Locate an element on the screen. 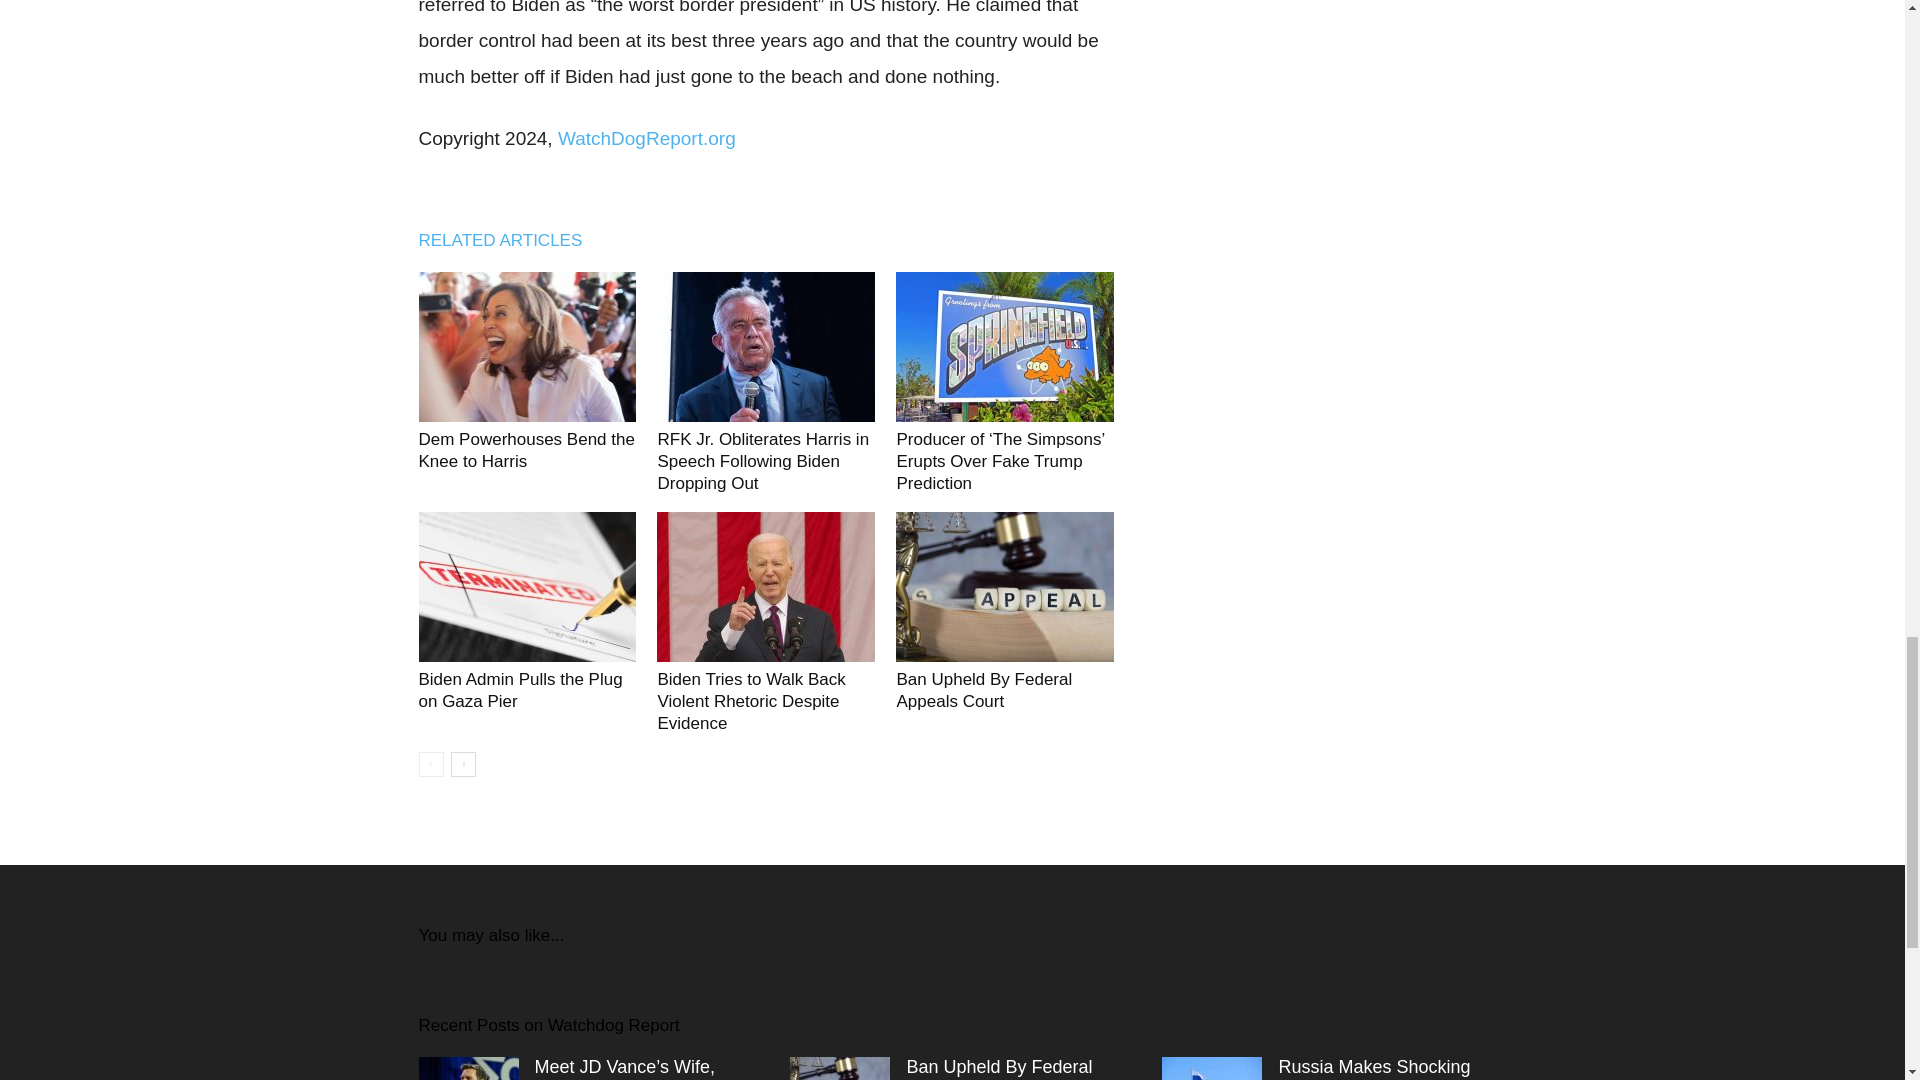  Dem Powerhouses Bend the Knee to Harris is located at coordinates (526, 347).